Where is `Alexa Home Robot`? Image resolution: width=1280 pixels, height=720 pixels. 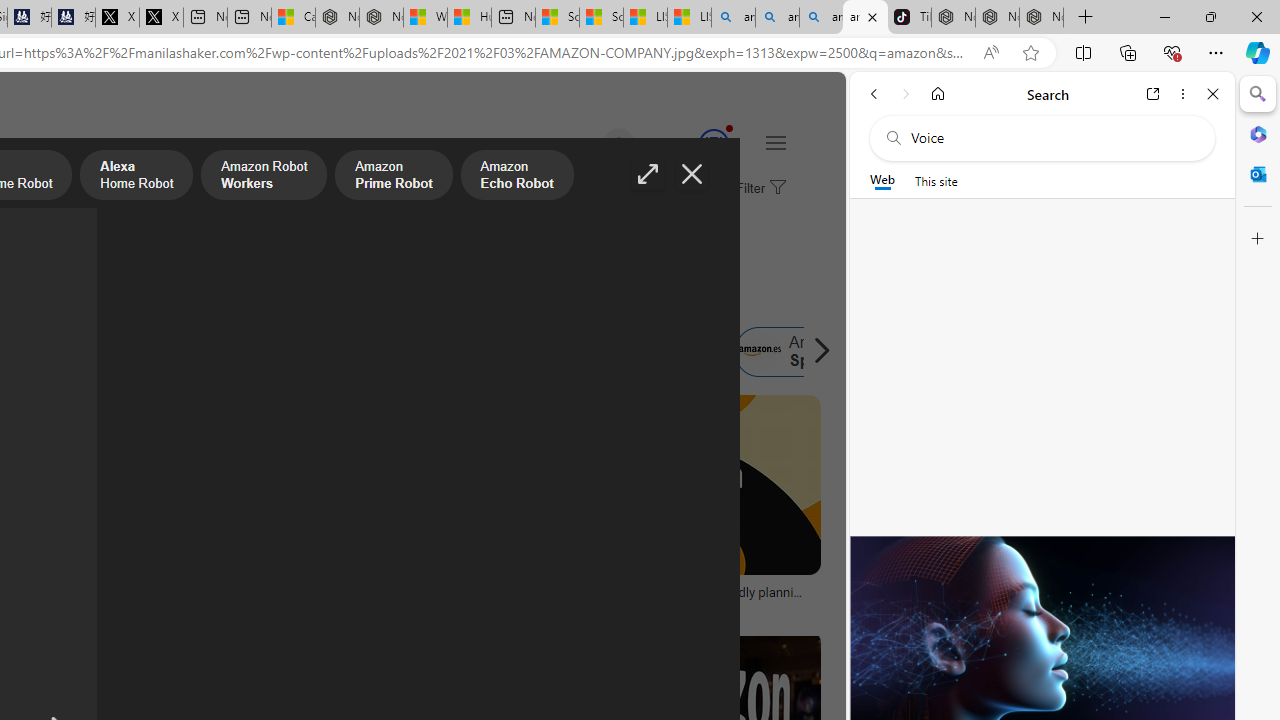 Alexa Home Robot is located at coordinates (136, 177).